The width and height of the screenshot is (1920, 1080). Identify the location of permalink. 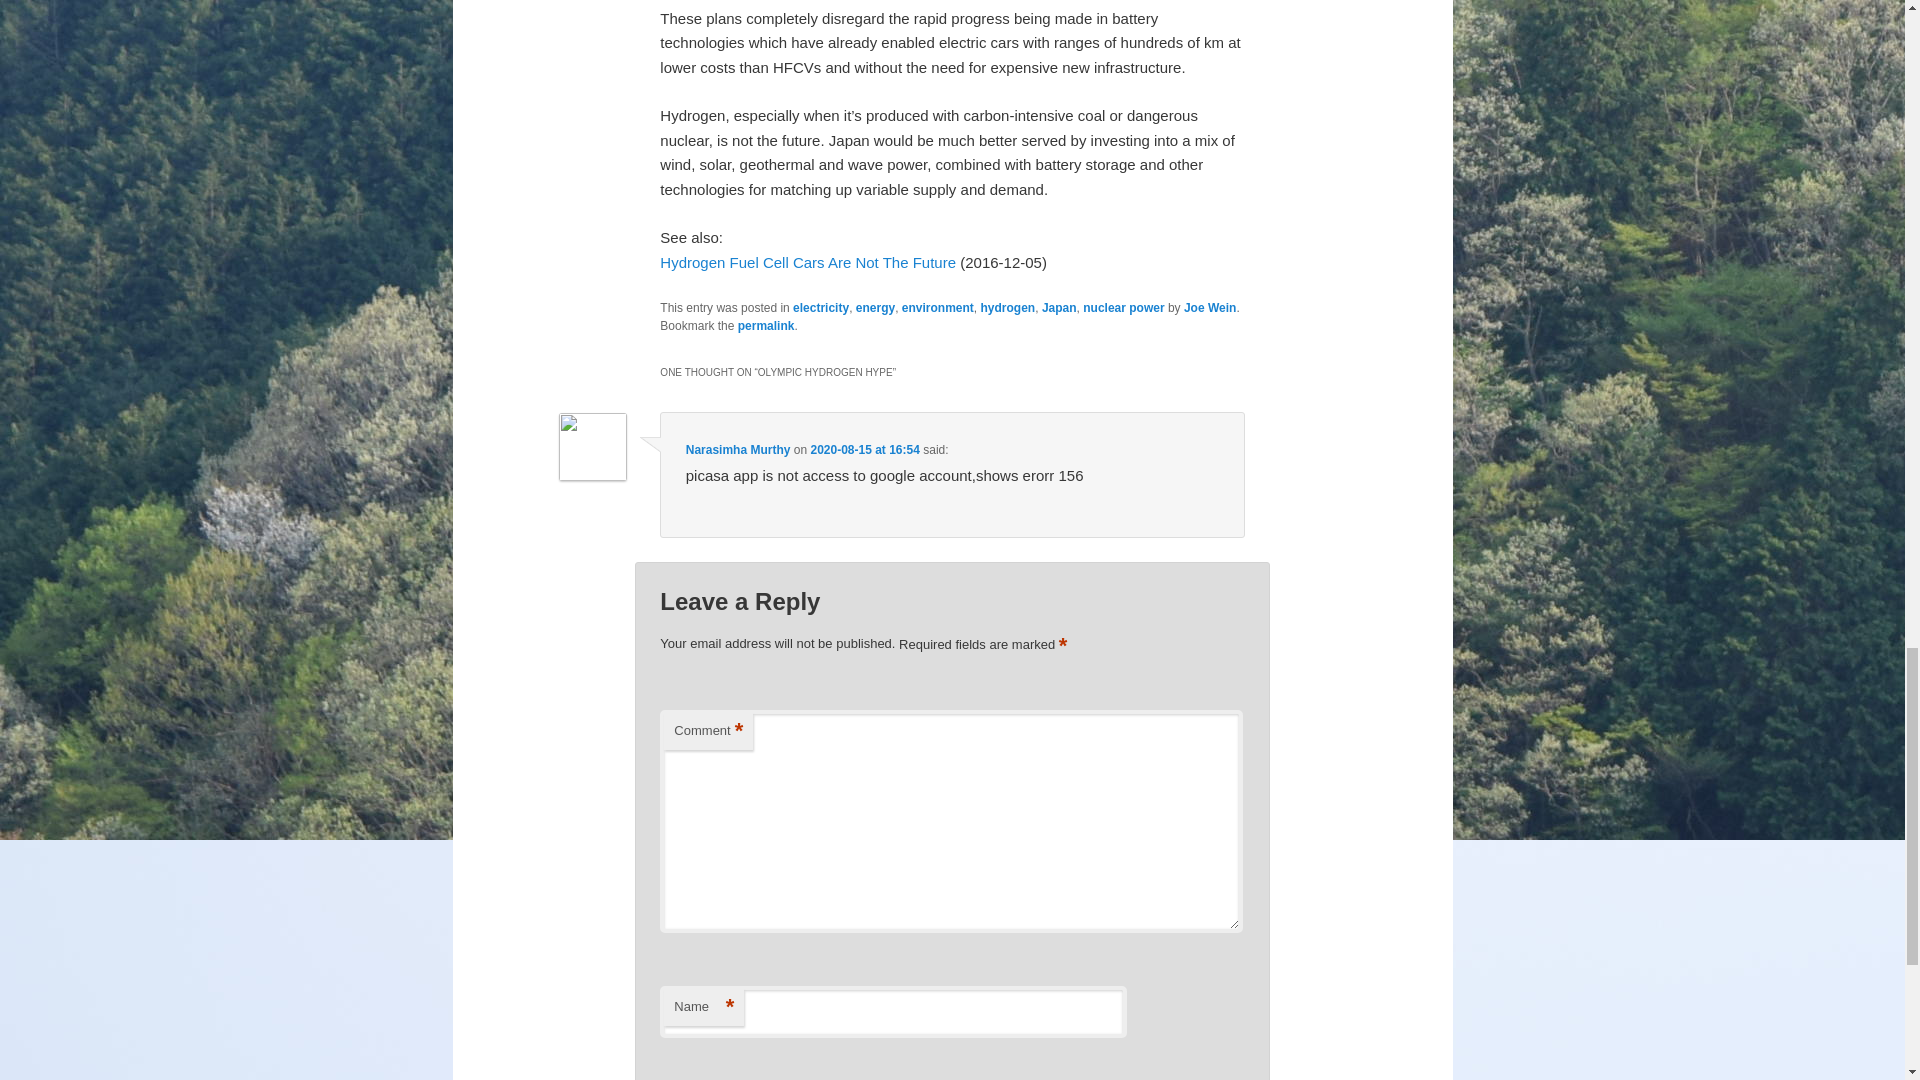
(766, 325).